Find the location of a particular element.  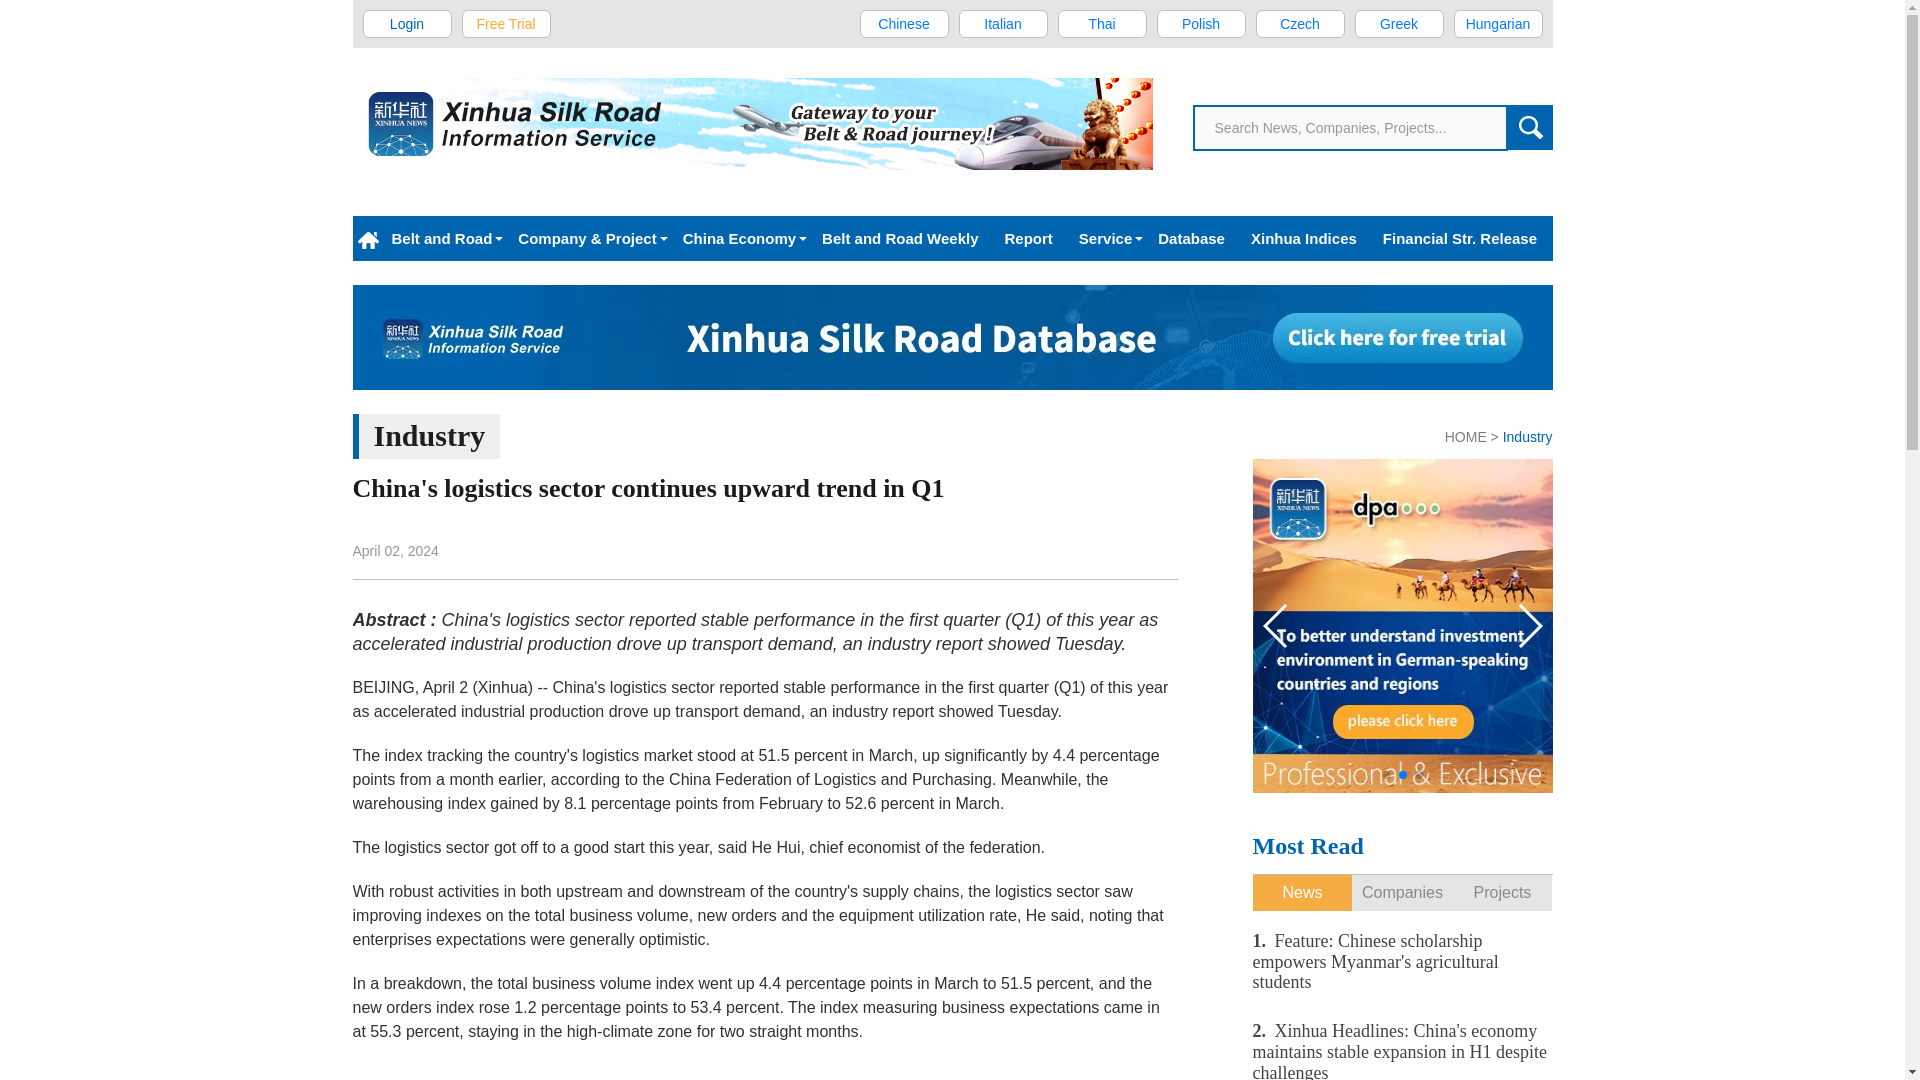

one belt one road Free Trial is located at coordinates (506, 23).